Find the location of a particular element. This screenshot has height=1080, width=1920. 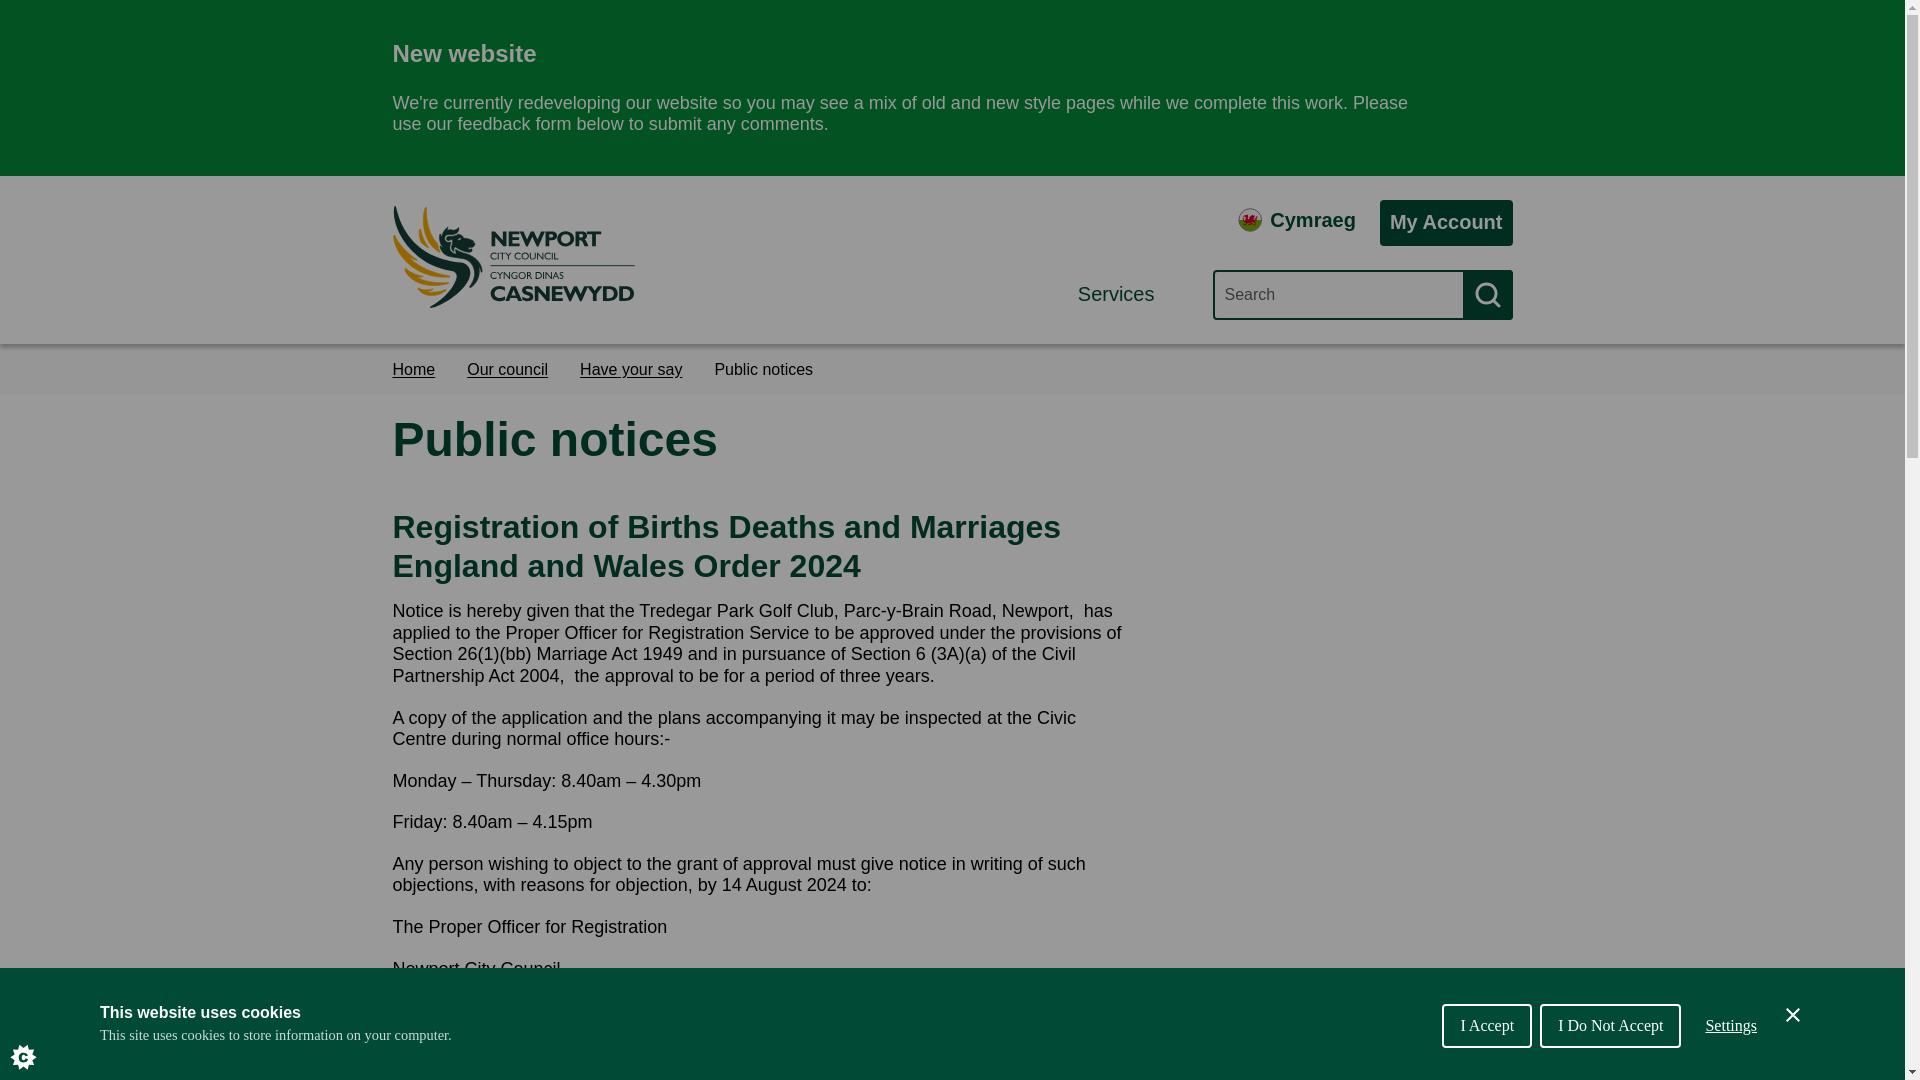

Home is located at coordinates (421, 369).